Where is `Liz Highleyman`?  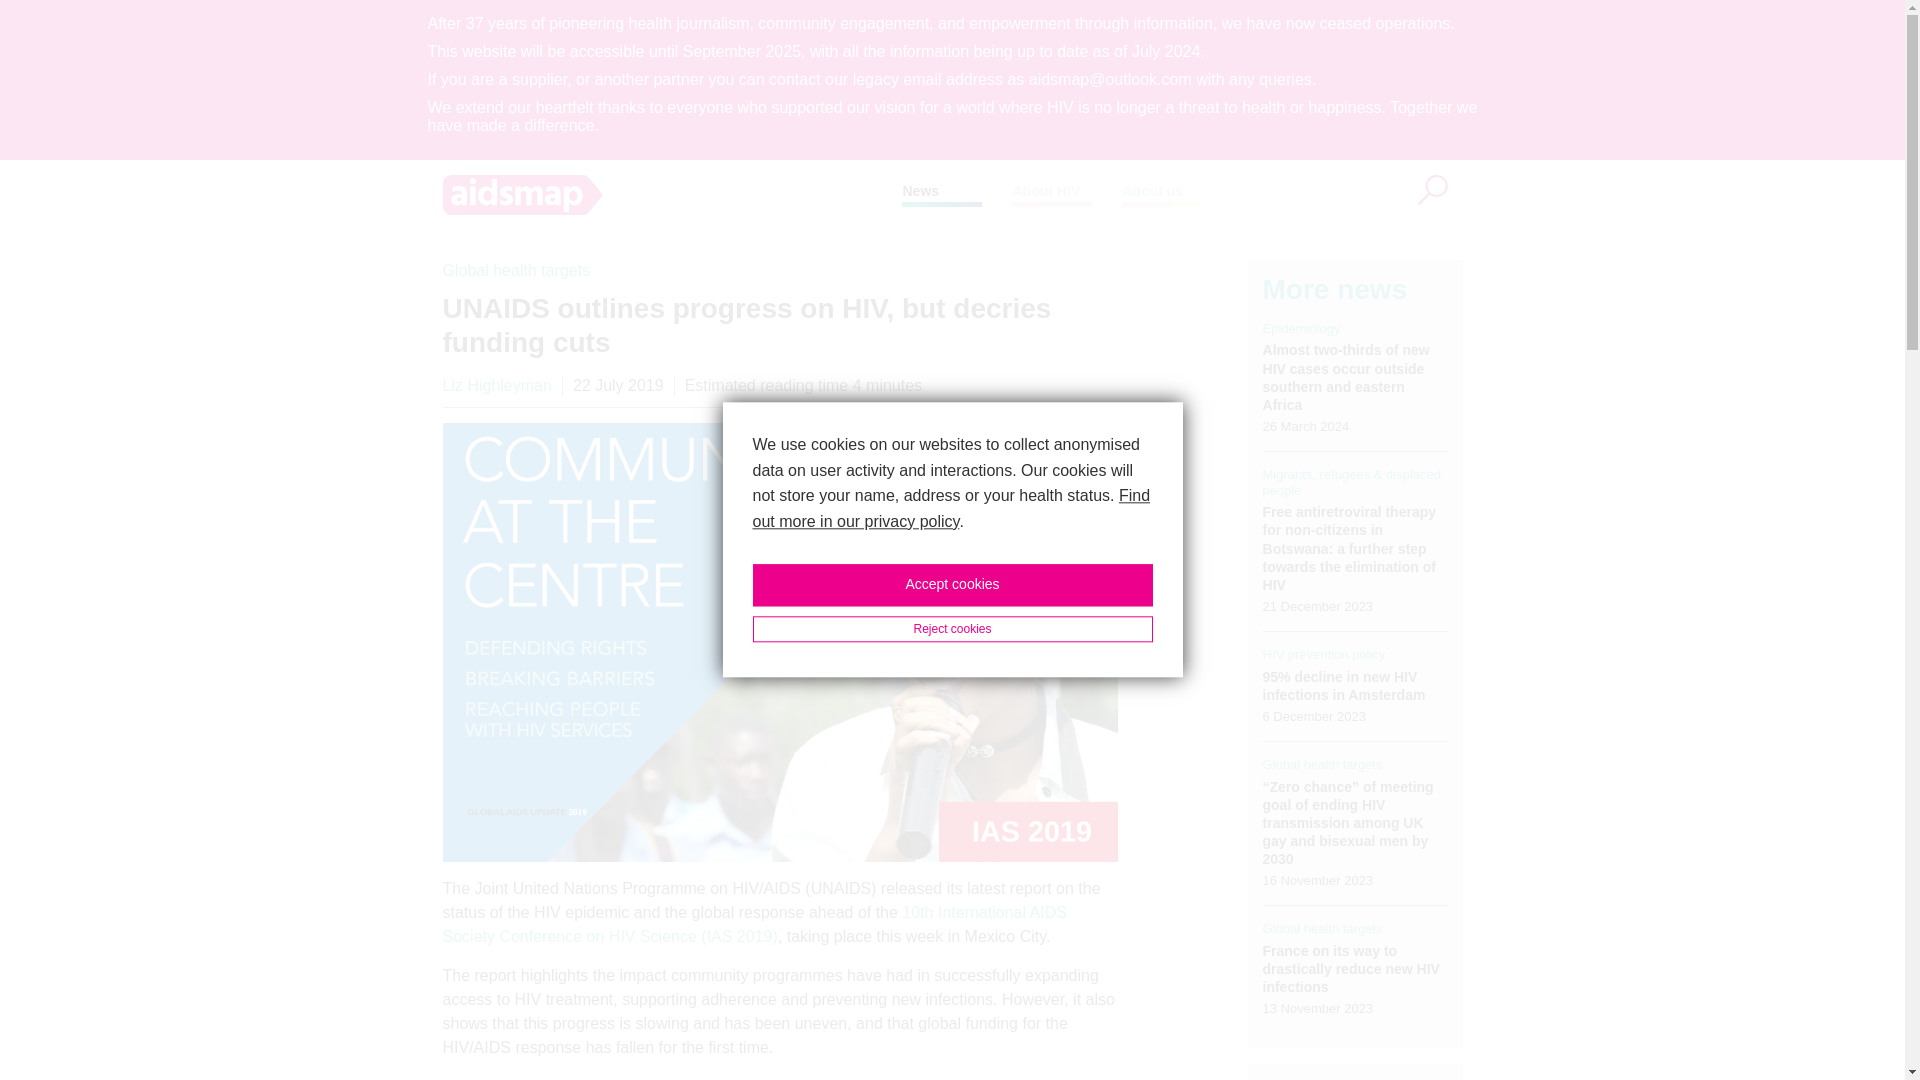
Liz Highleyman is located at coordinates (496, 385).